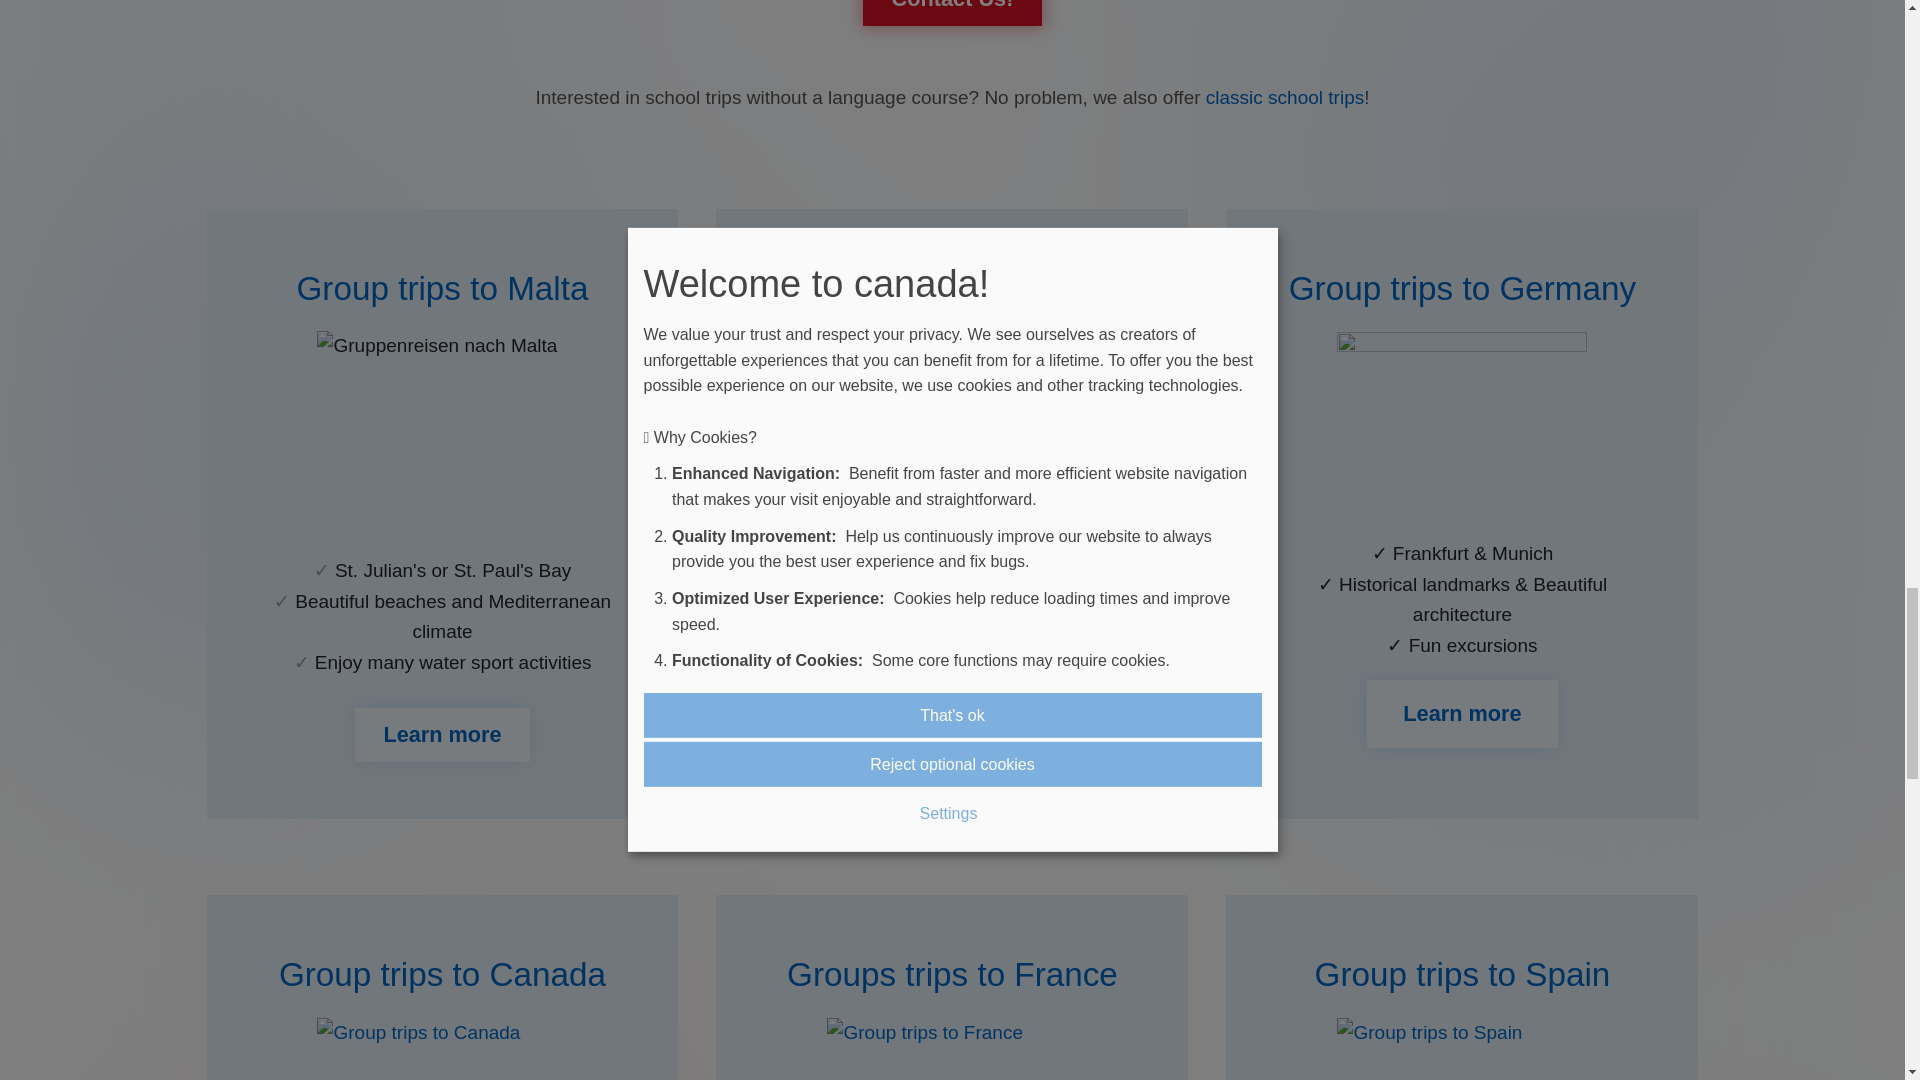 The image size is (1920, 1080). What do you see at coordinates (951, 12) in the screenshot?
I see `Contact Us!` at bounding box center [951, 12].